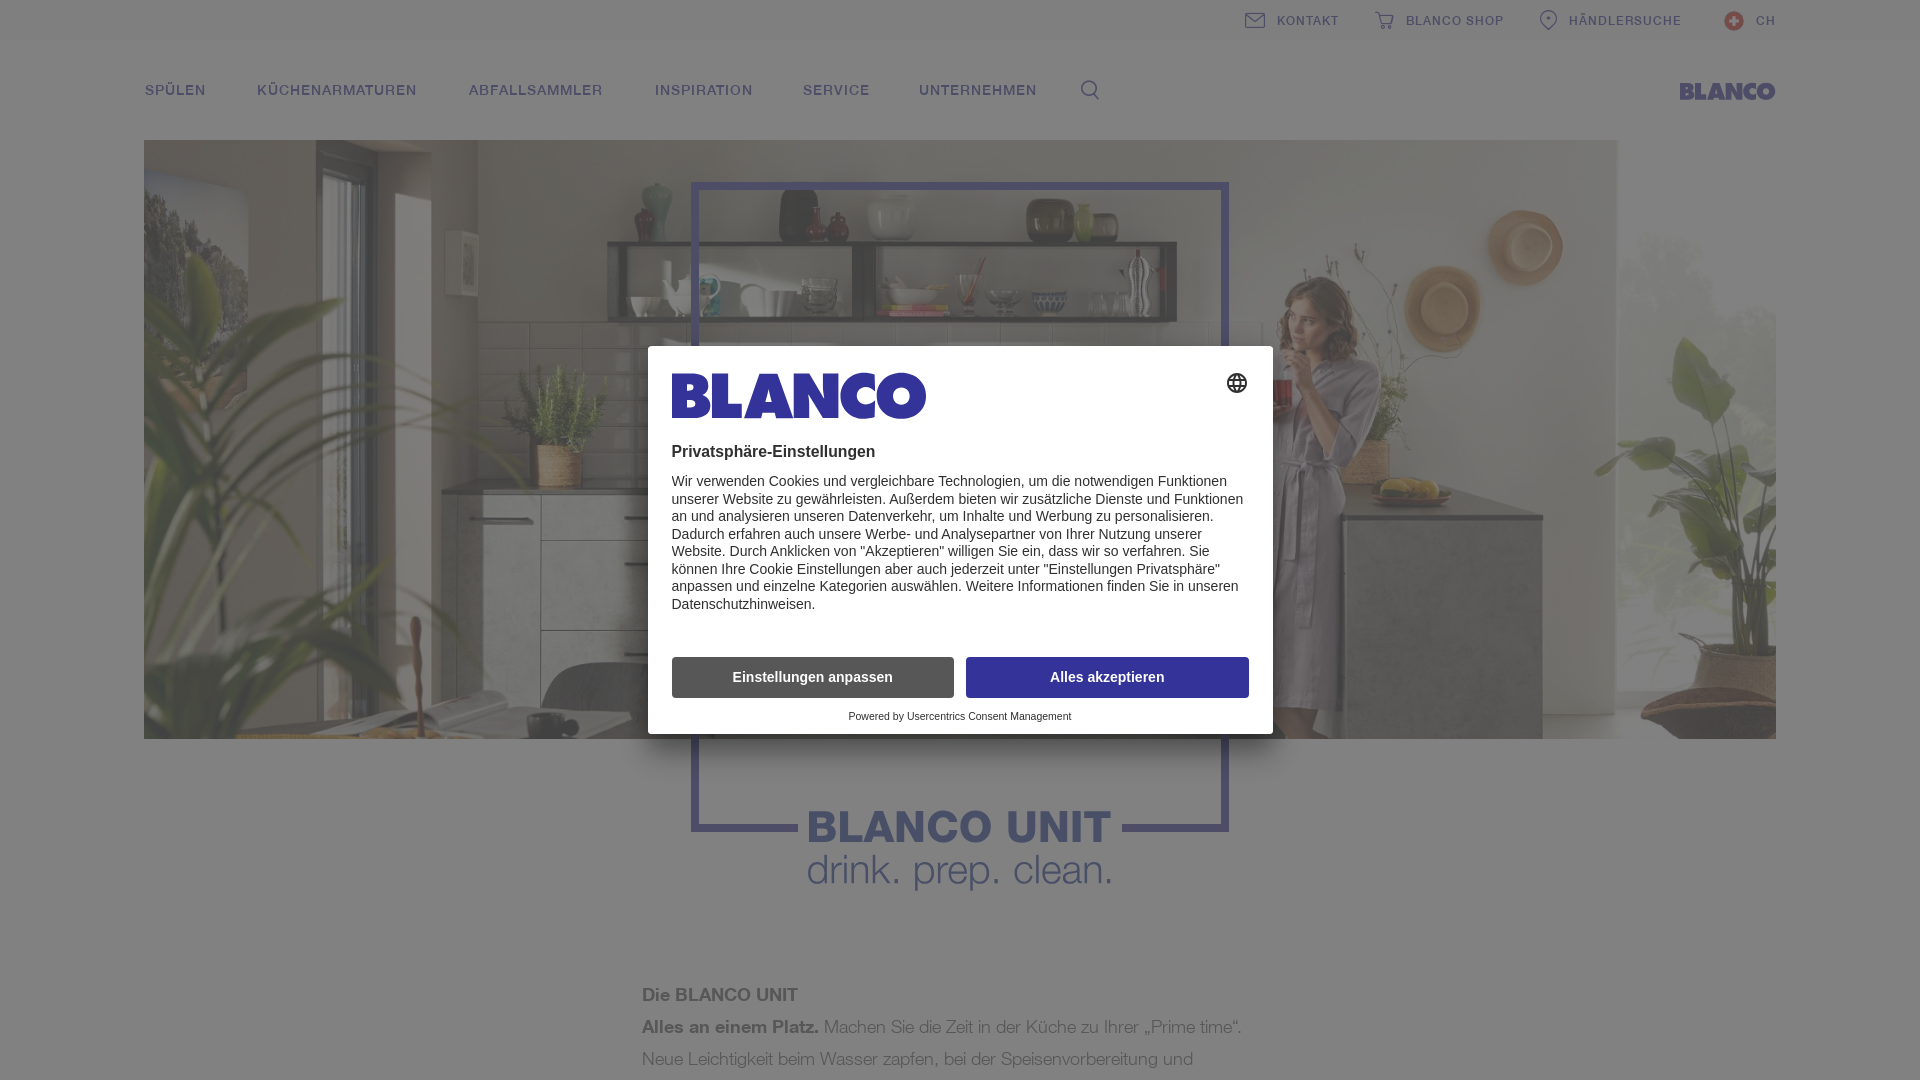 The image size is (1920, 1080). Describe the element at coordinates (1090, 90) in the screenshot. I see `Suche` at that location.